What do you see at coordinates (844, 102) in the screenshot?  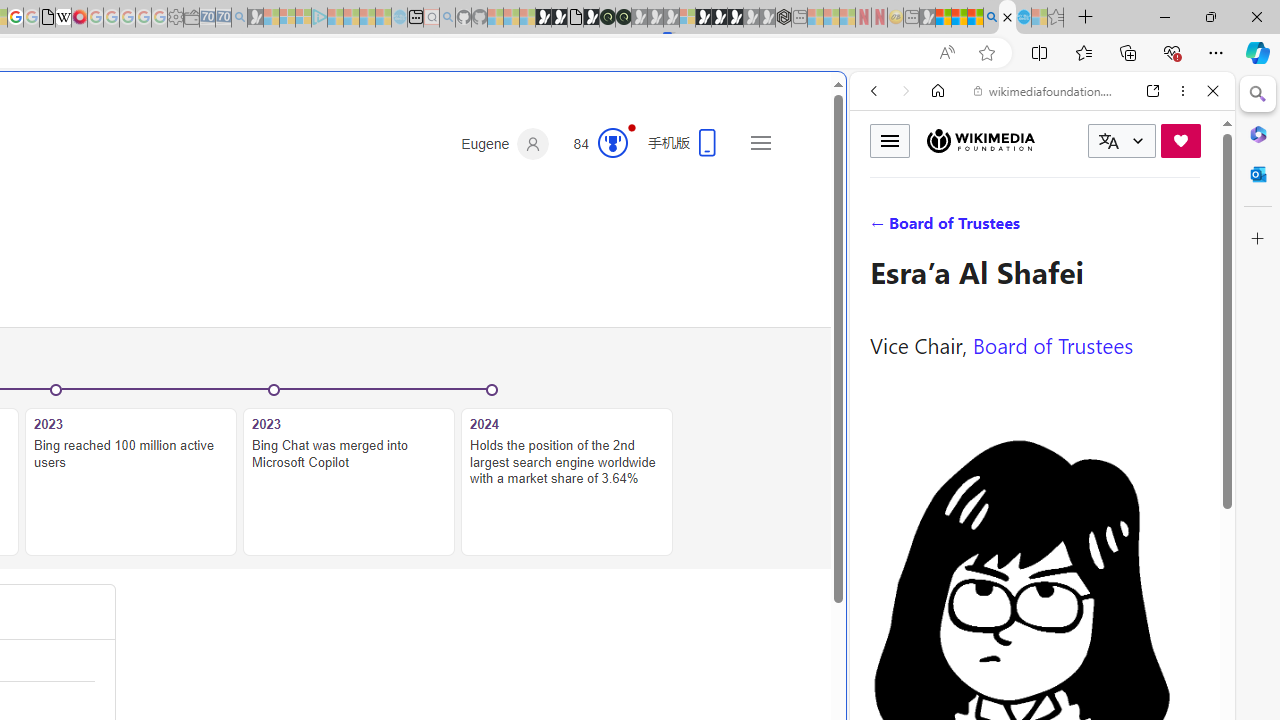 I see `Close split screen` at bounding box center [844, 102].